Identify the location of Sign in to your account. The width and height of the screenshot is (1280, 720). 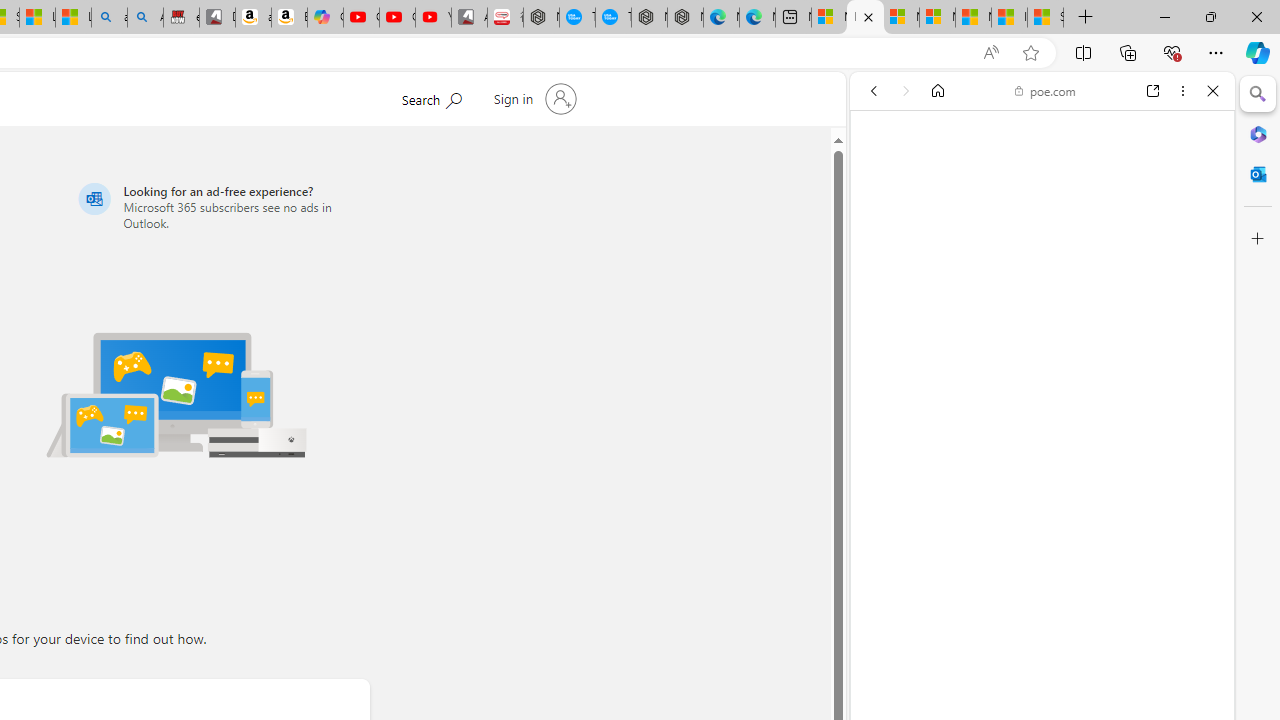
(532, 98).